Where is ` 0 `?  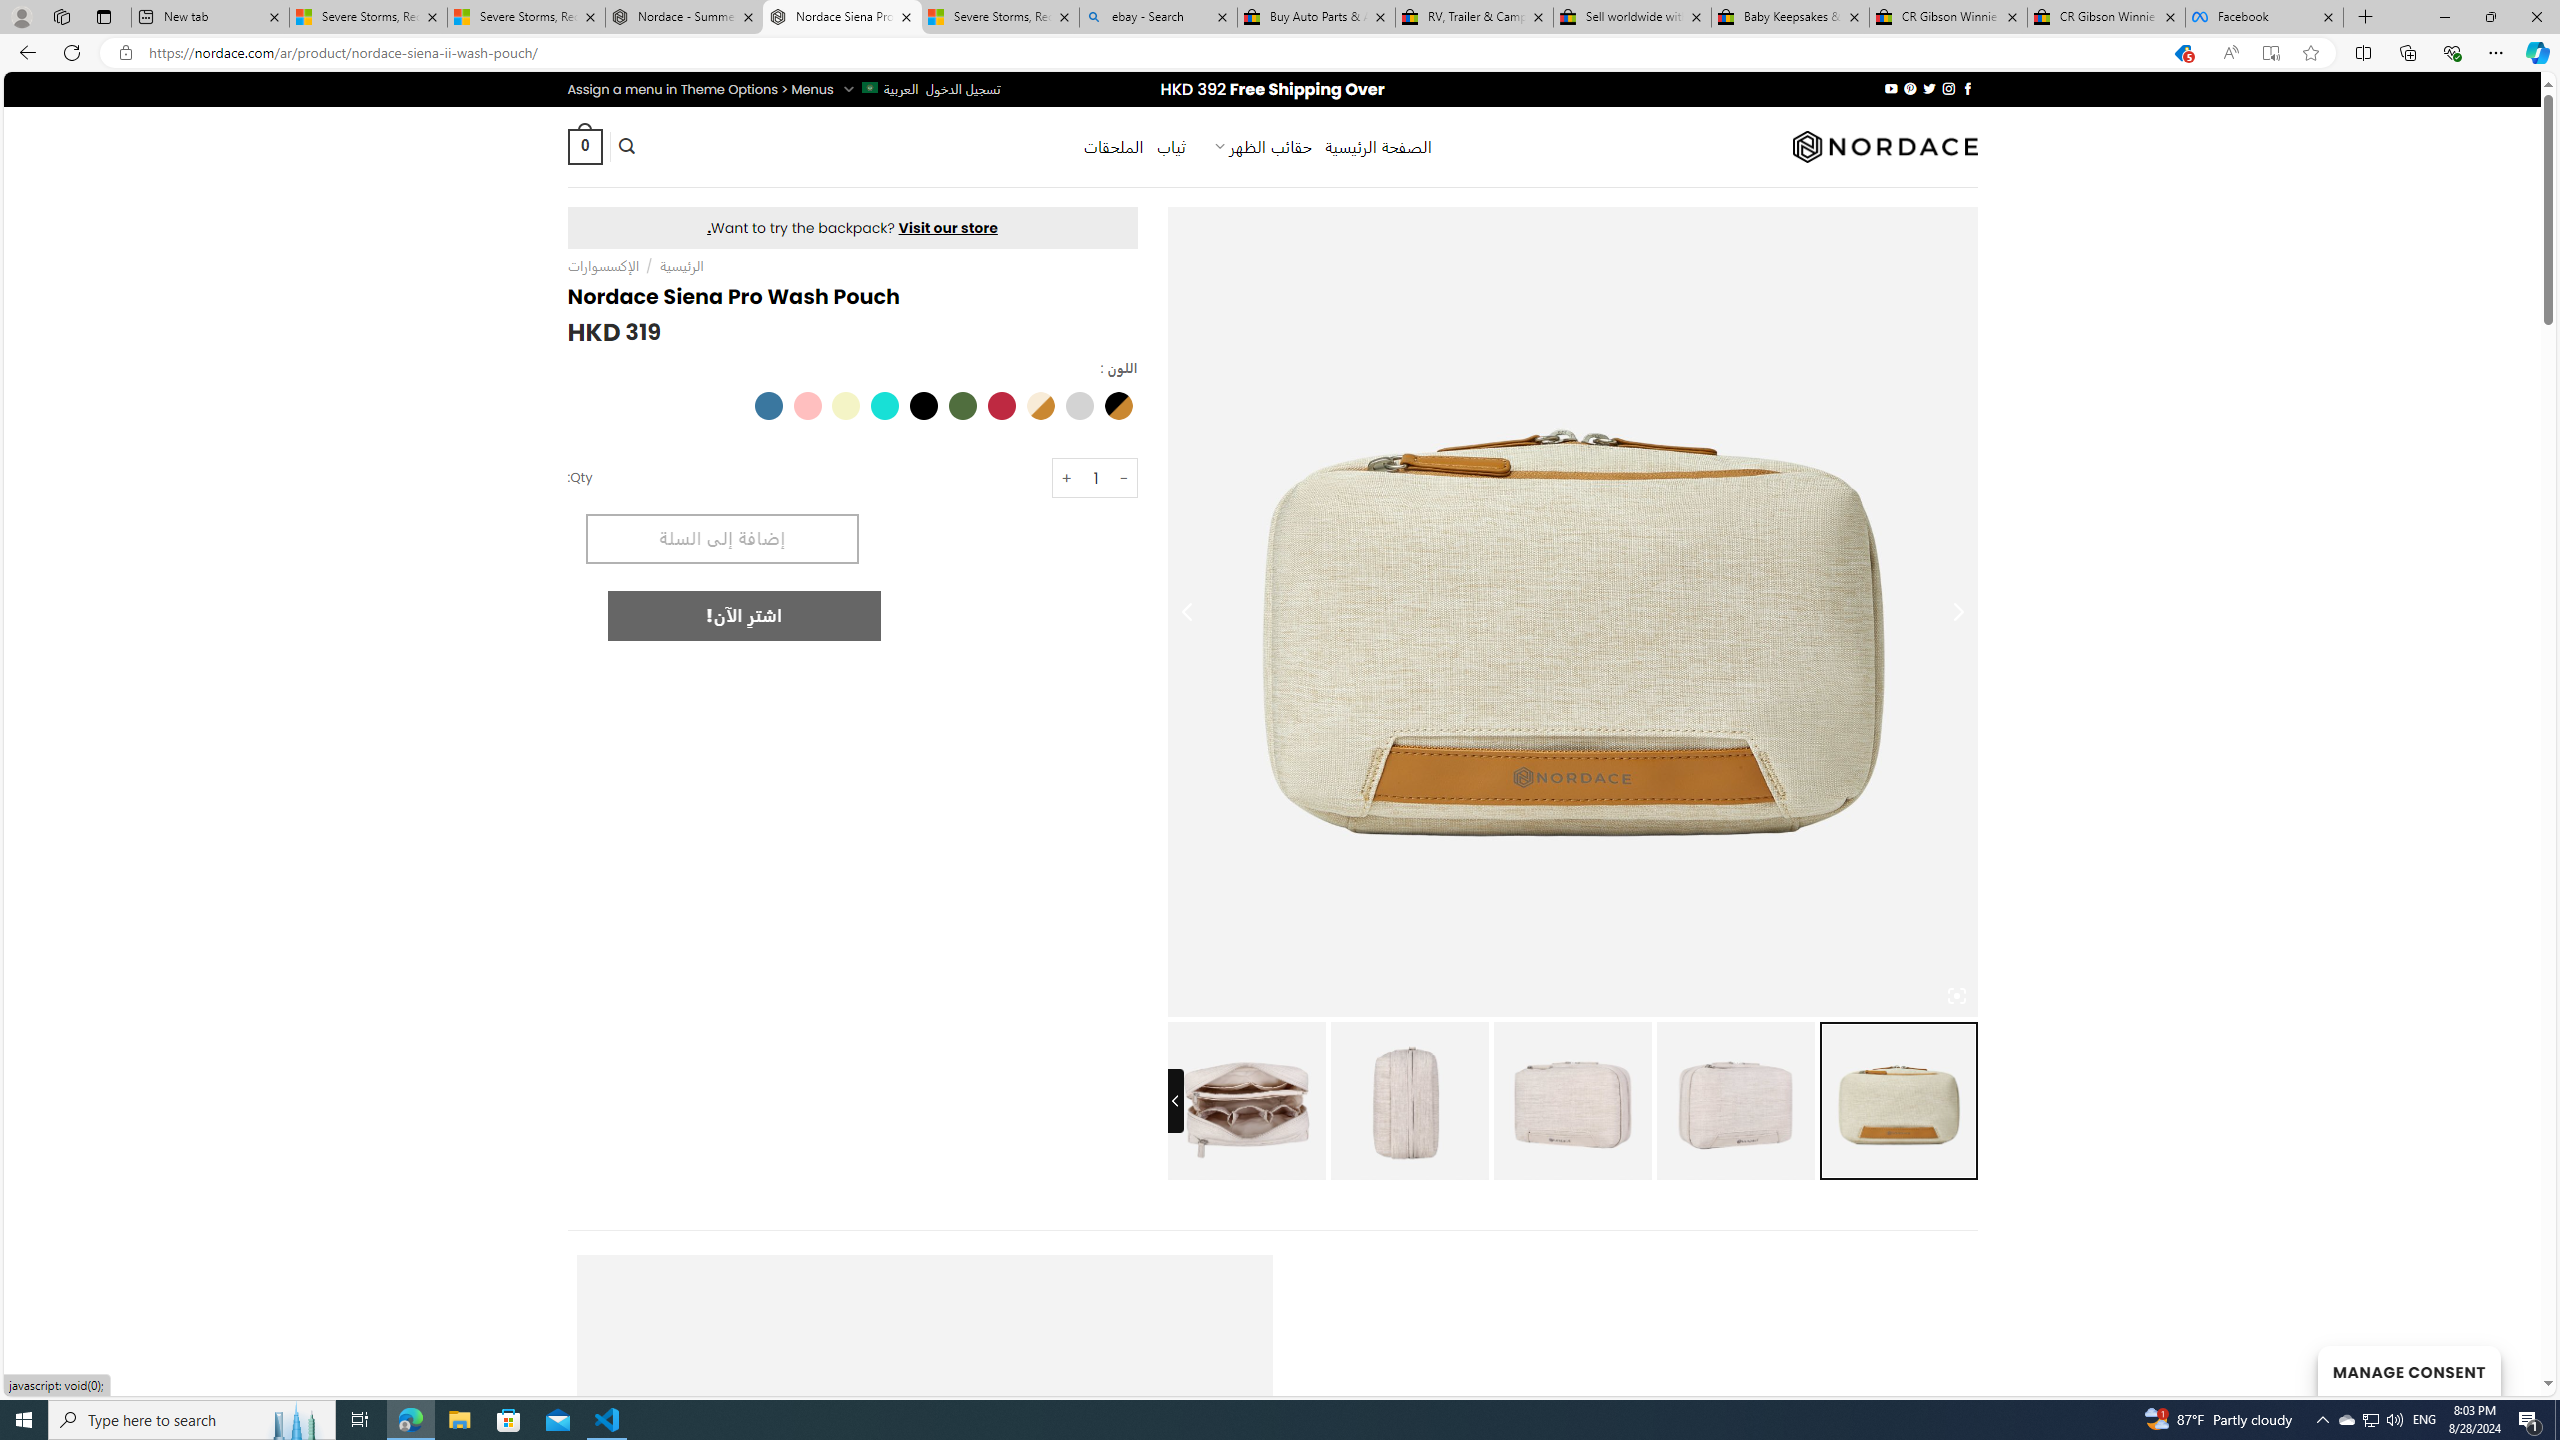
 0  is located at coordinates (584, 146).